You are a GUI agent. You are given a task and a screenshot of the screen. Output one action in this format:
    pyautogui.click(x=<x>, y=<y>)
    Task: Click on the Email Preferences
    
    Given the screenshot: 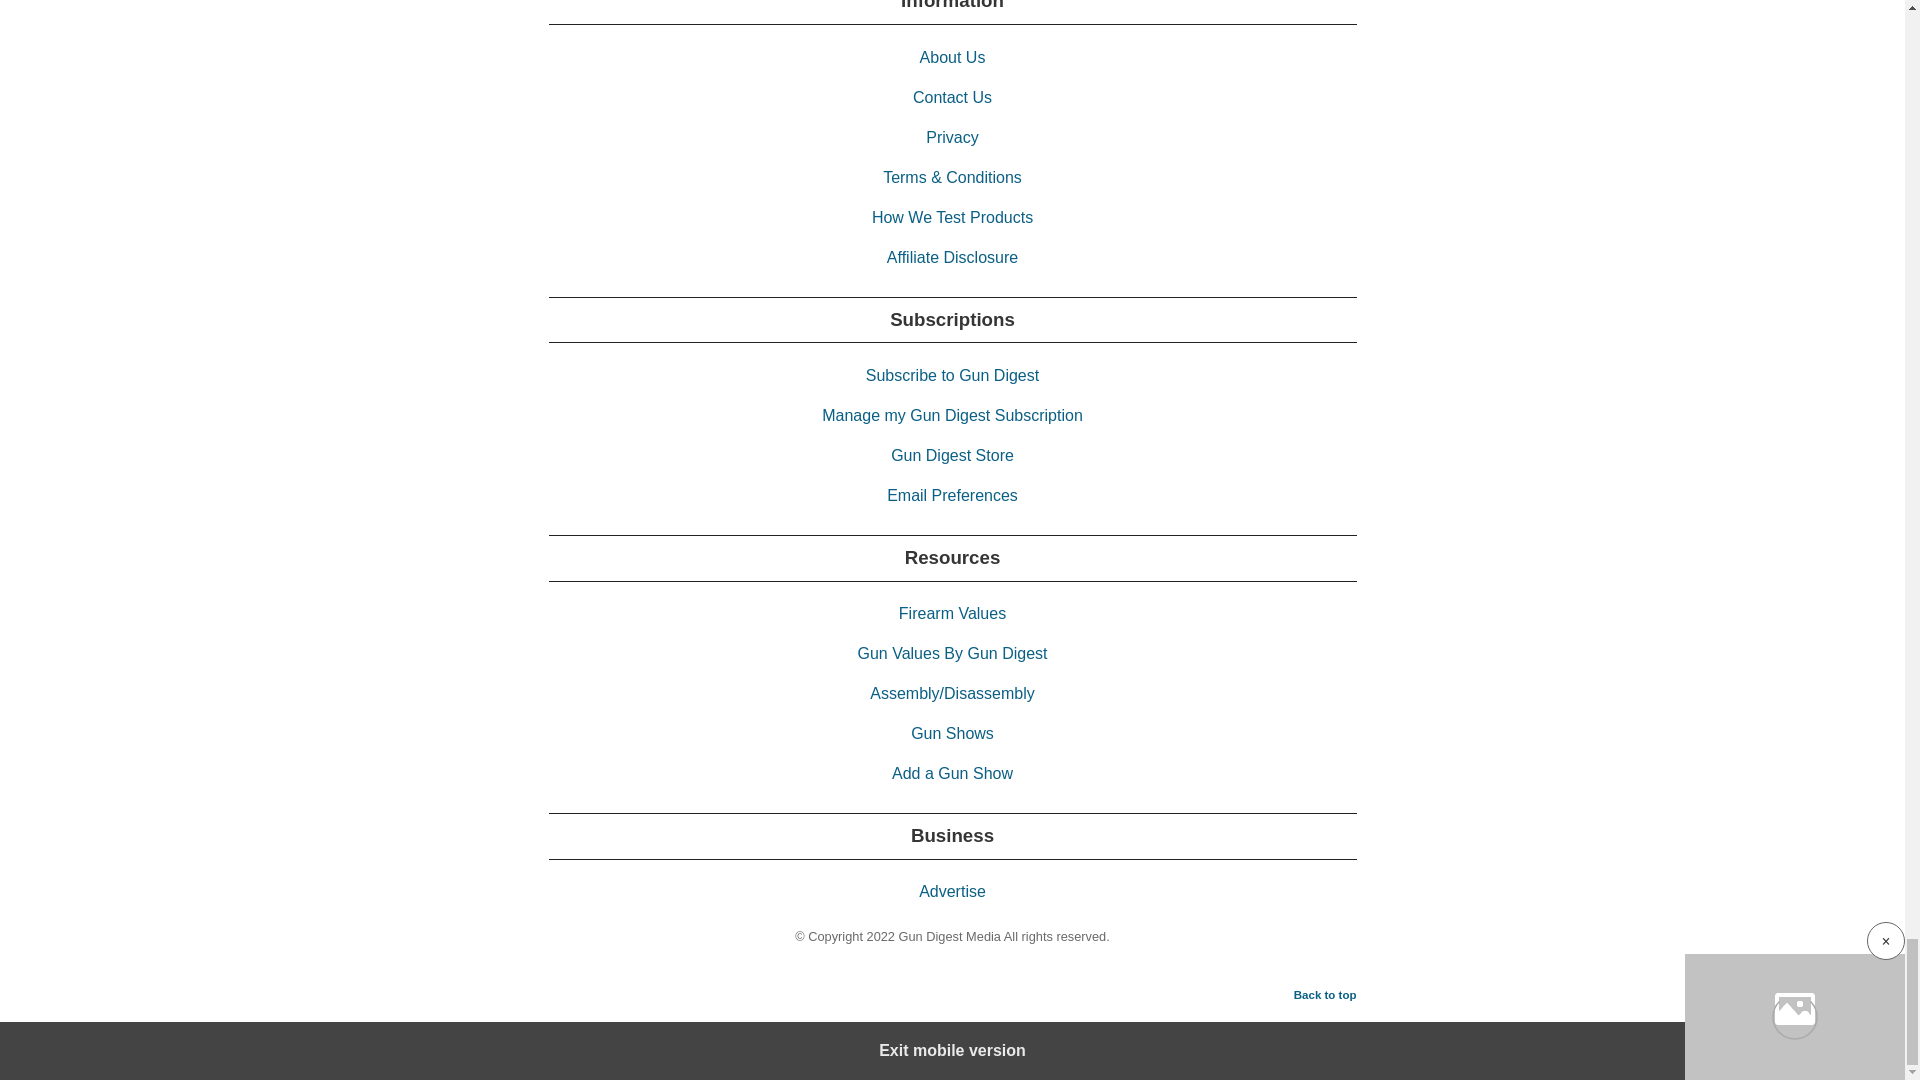 What is the action you would take?
    pyautogui.click(x=952, y=496)
    